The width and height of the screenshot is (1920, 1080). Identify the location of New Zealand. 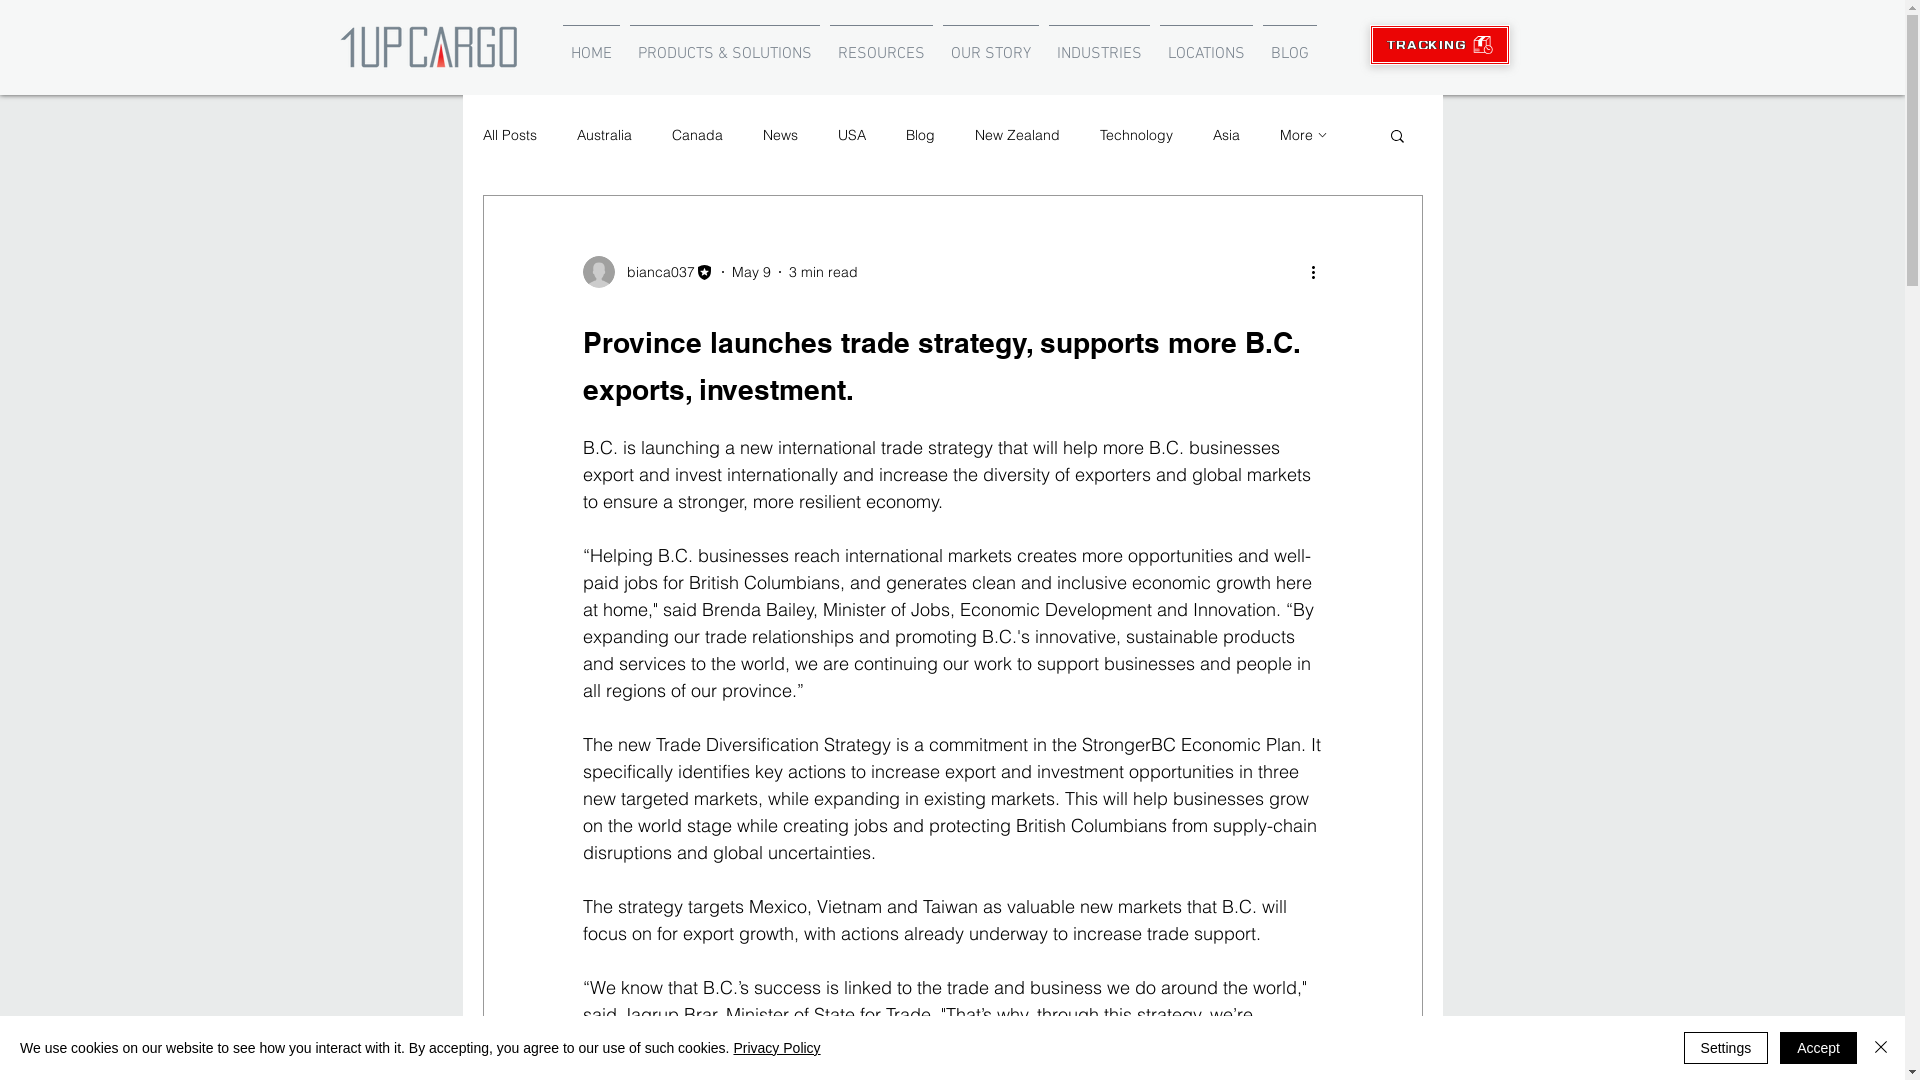
(1016, 135).